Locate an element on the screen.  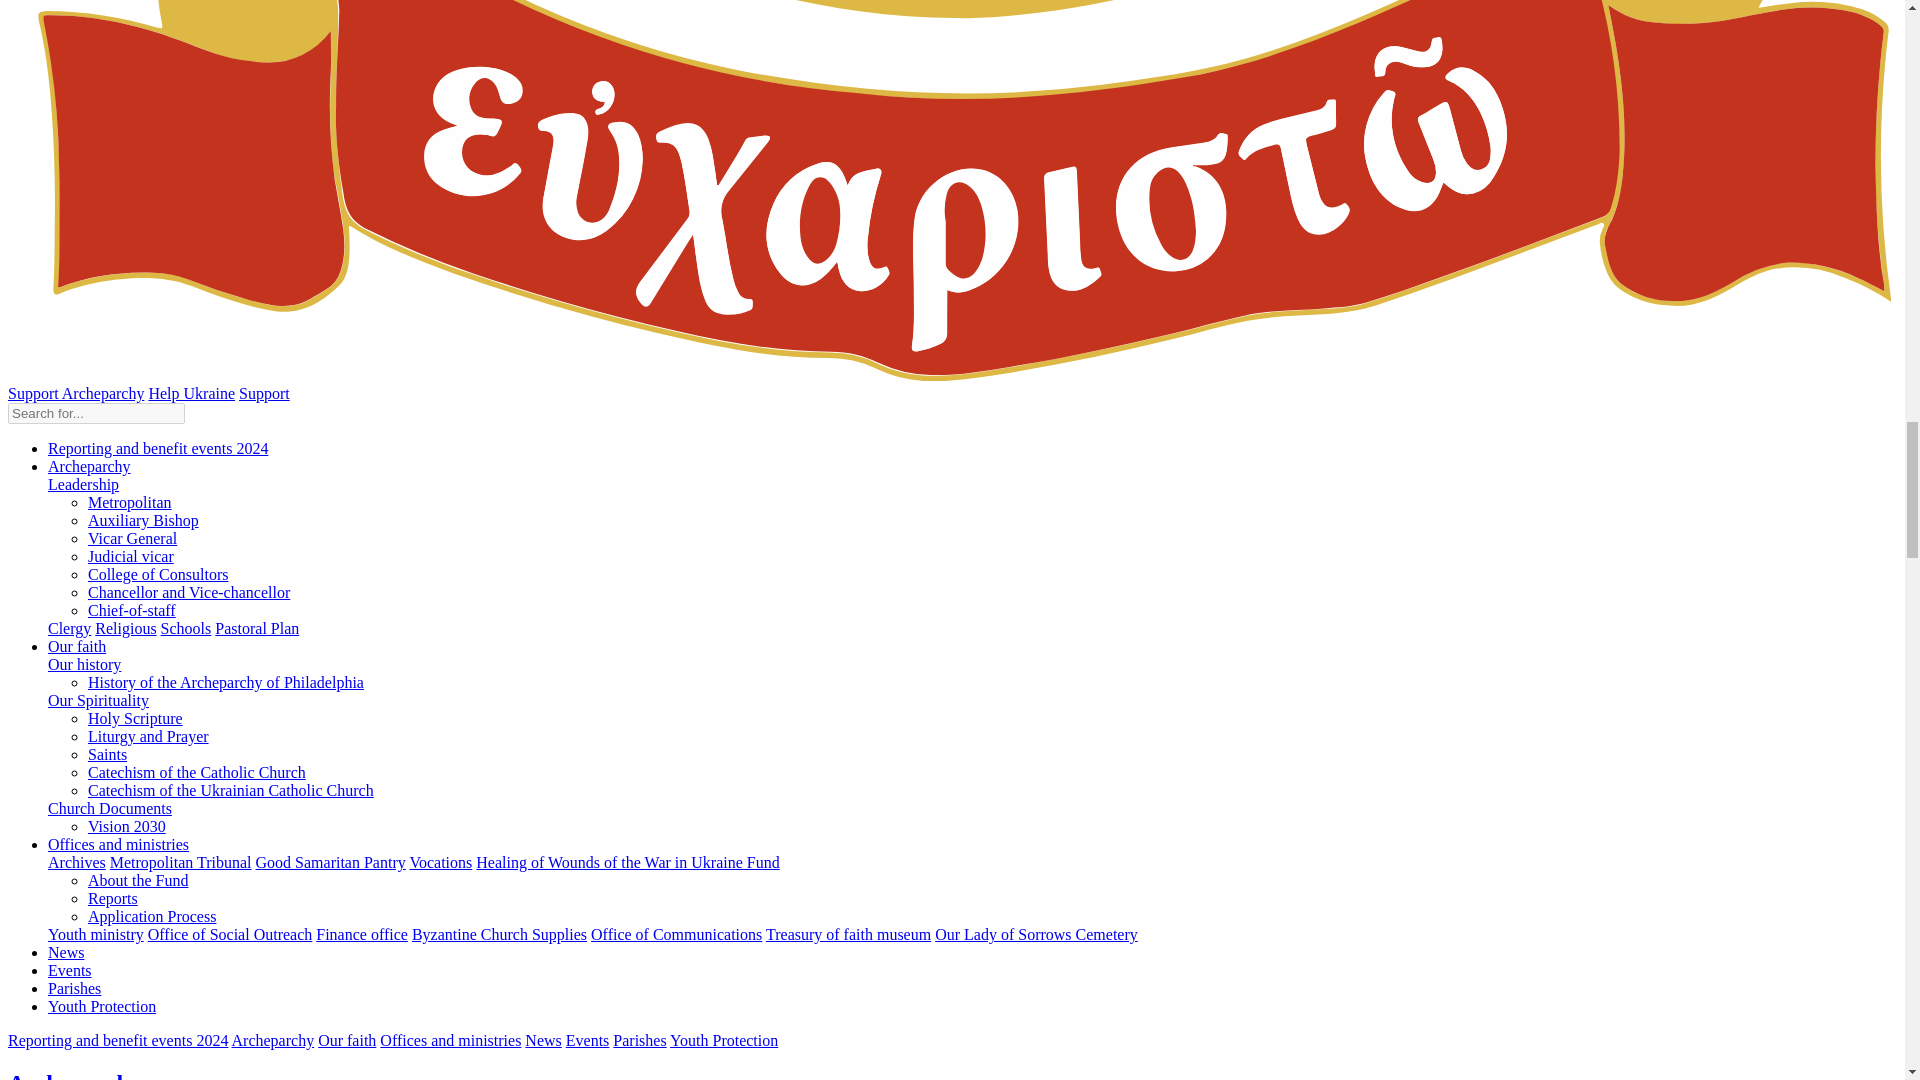
Holy Scripture is located at coordinates (135, 718).